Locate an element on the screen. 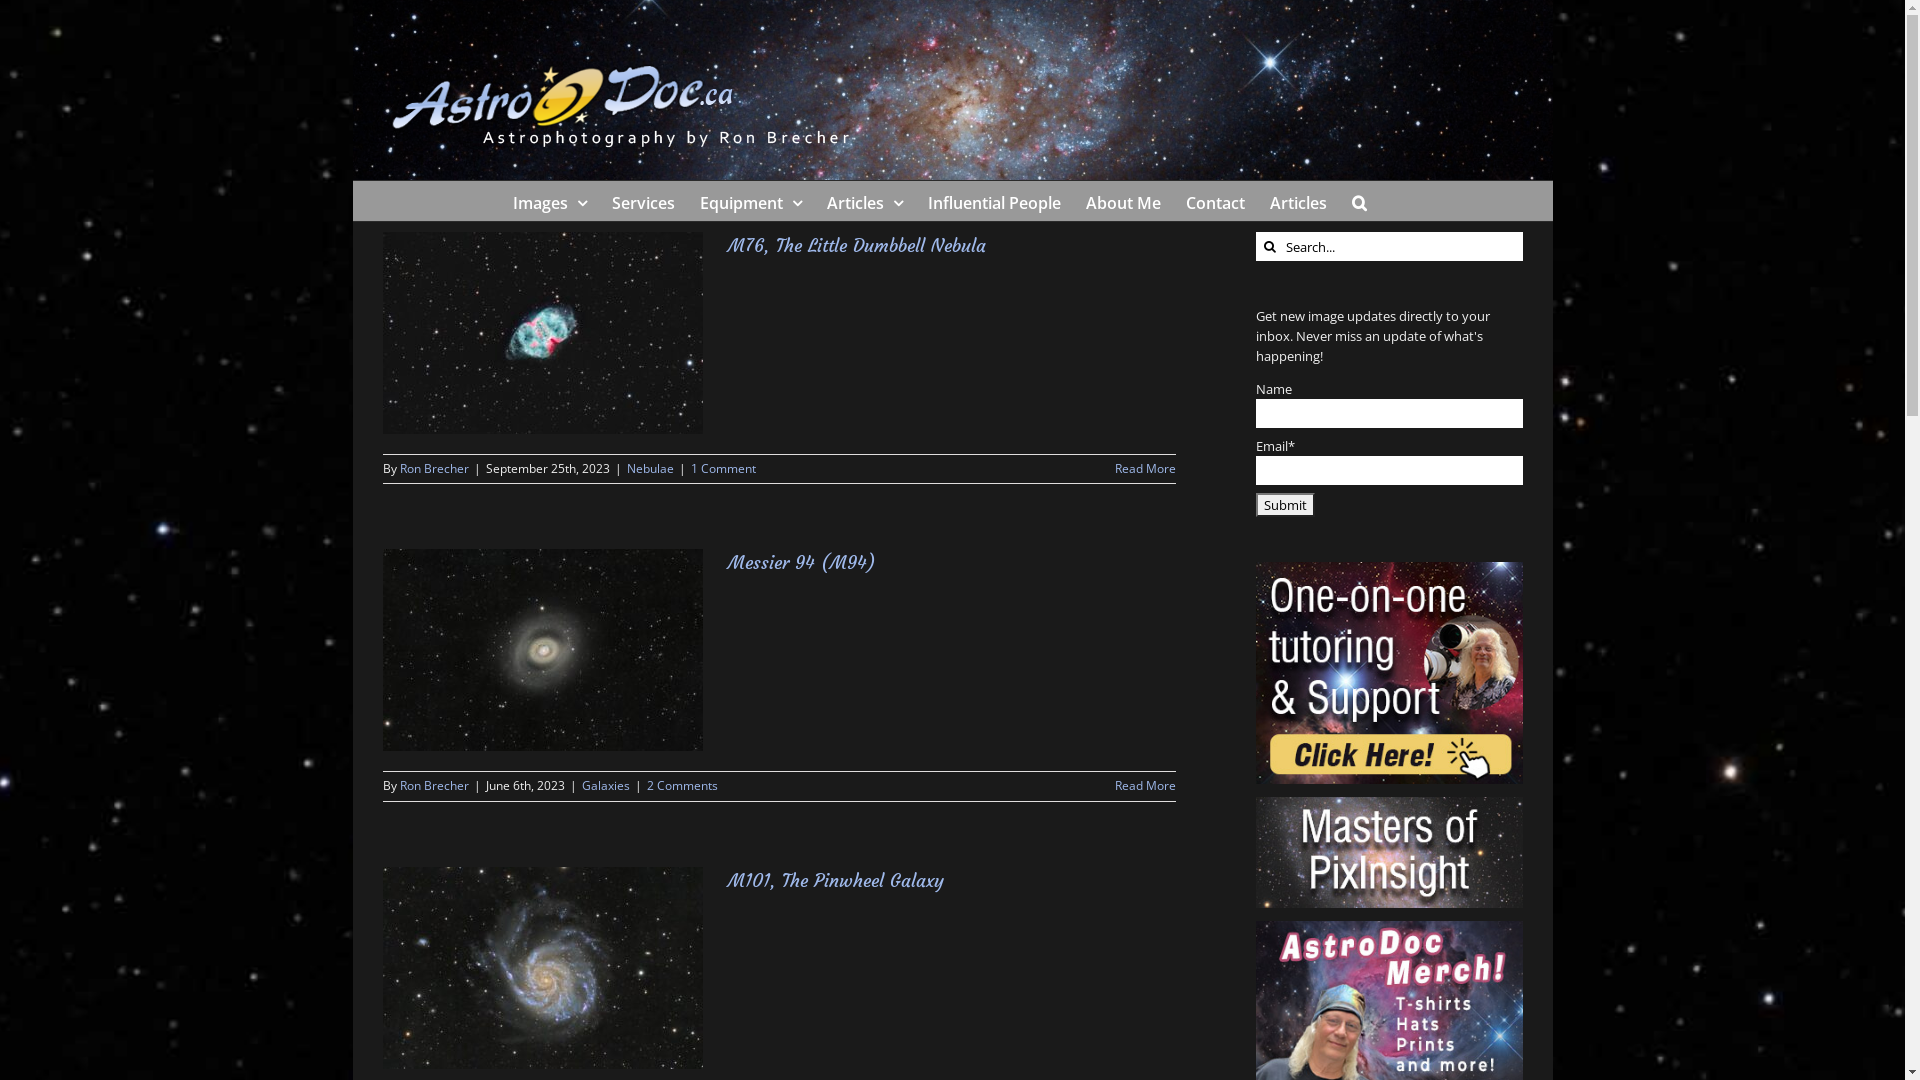 The width and height of the screenshot is (1920, 1080). About Me is located at coordinates (1124, 201).